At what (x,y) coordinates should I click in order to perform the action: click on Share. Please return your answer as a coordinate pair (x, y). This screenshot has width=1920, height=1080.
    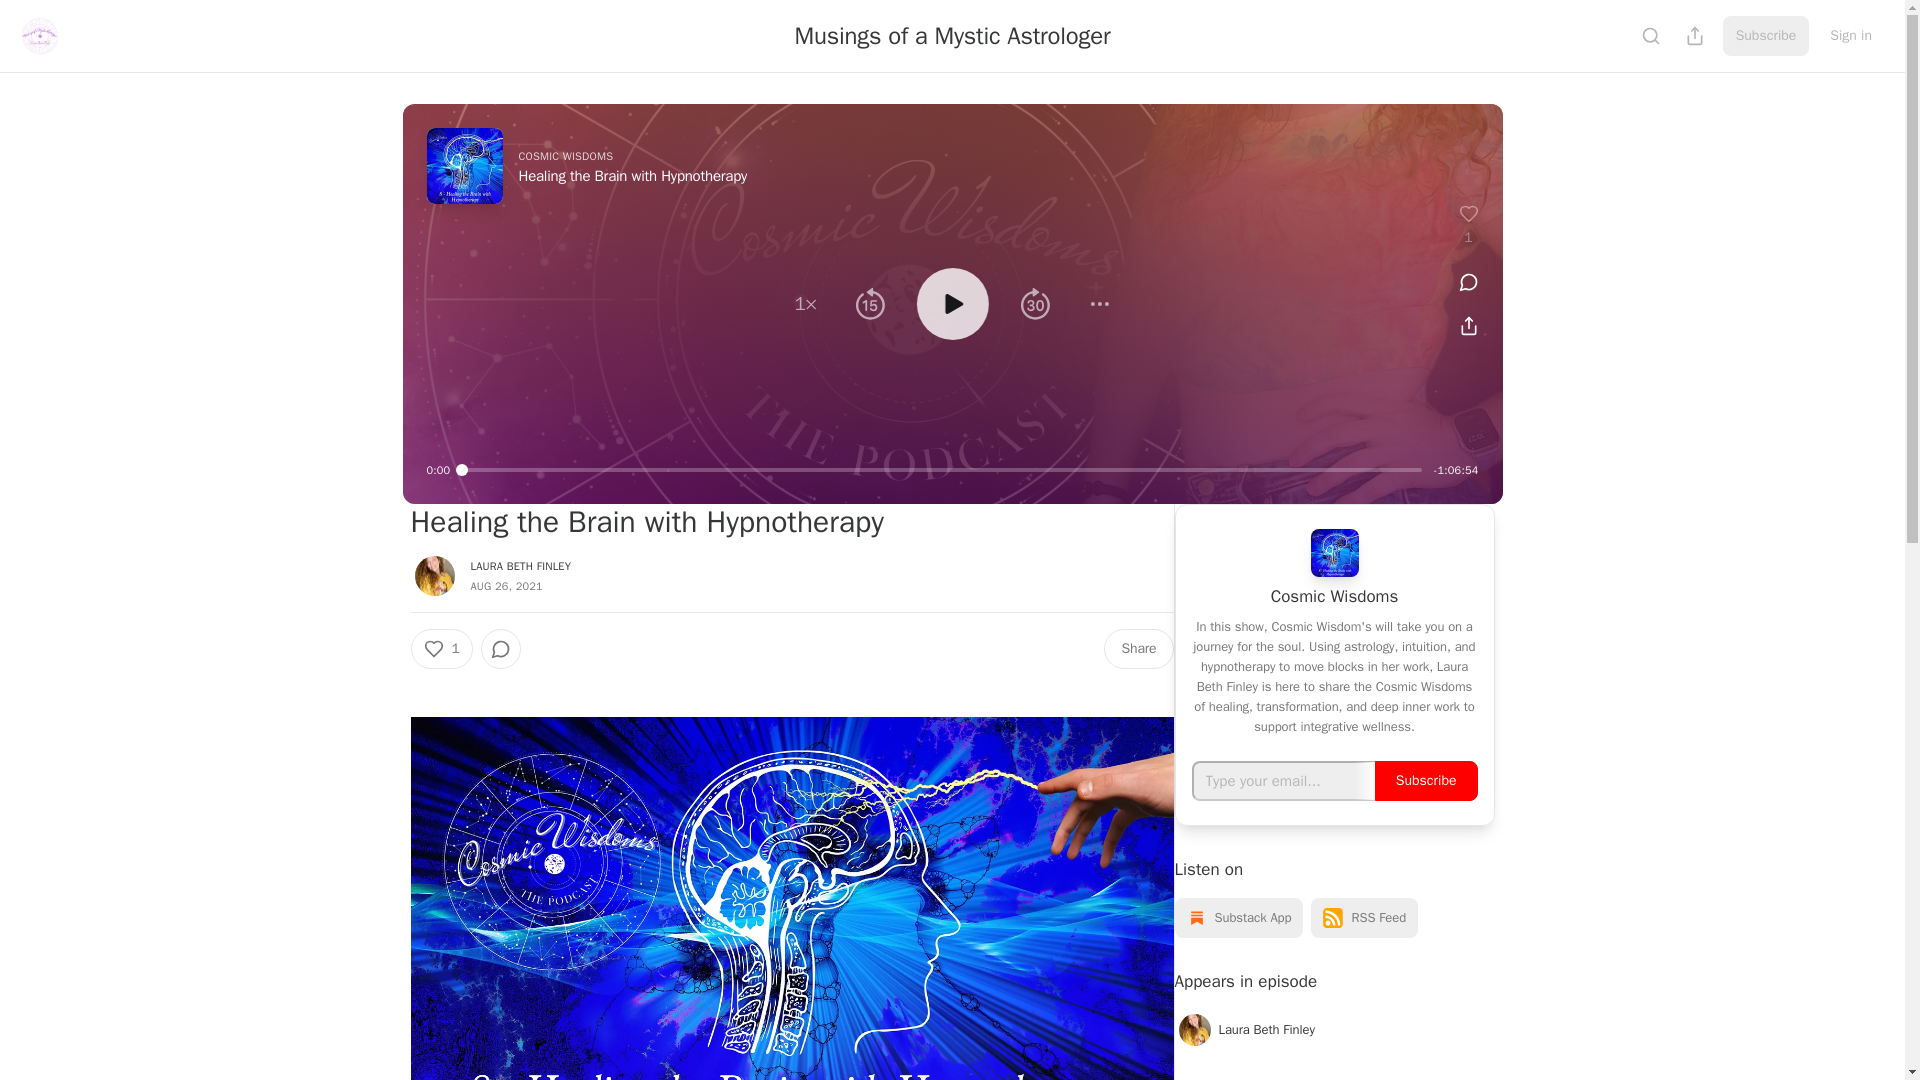
    Looking at the image, I should click on (1138, 648).